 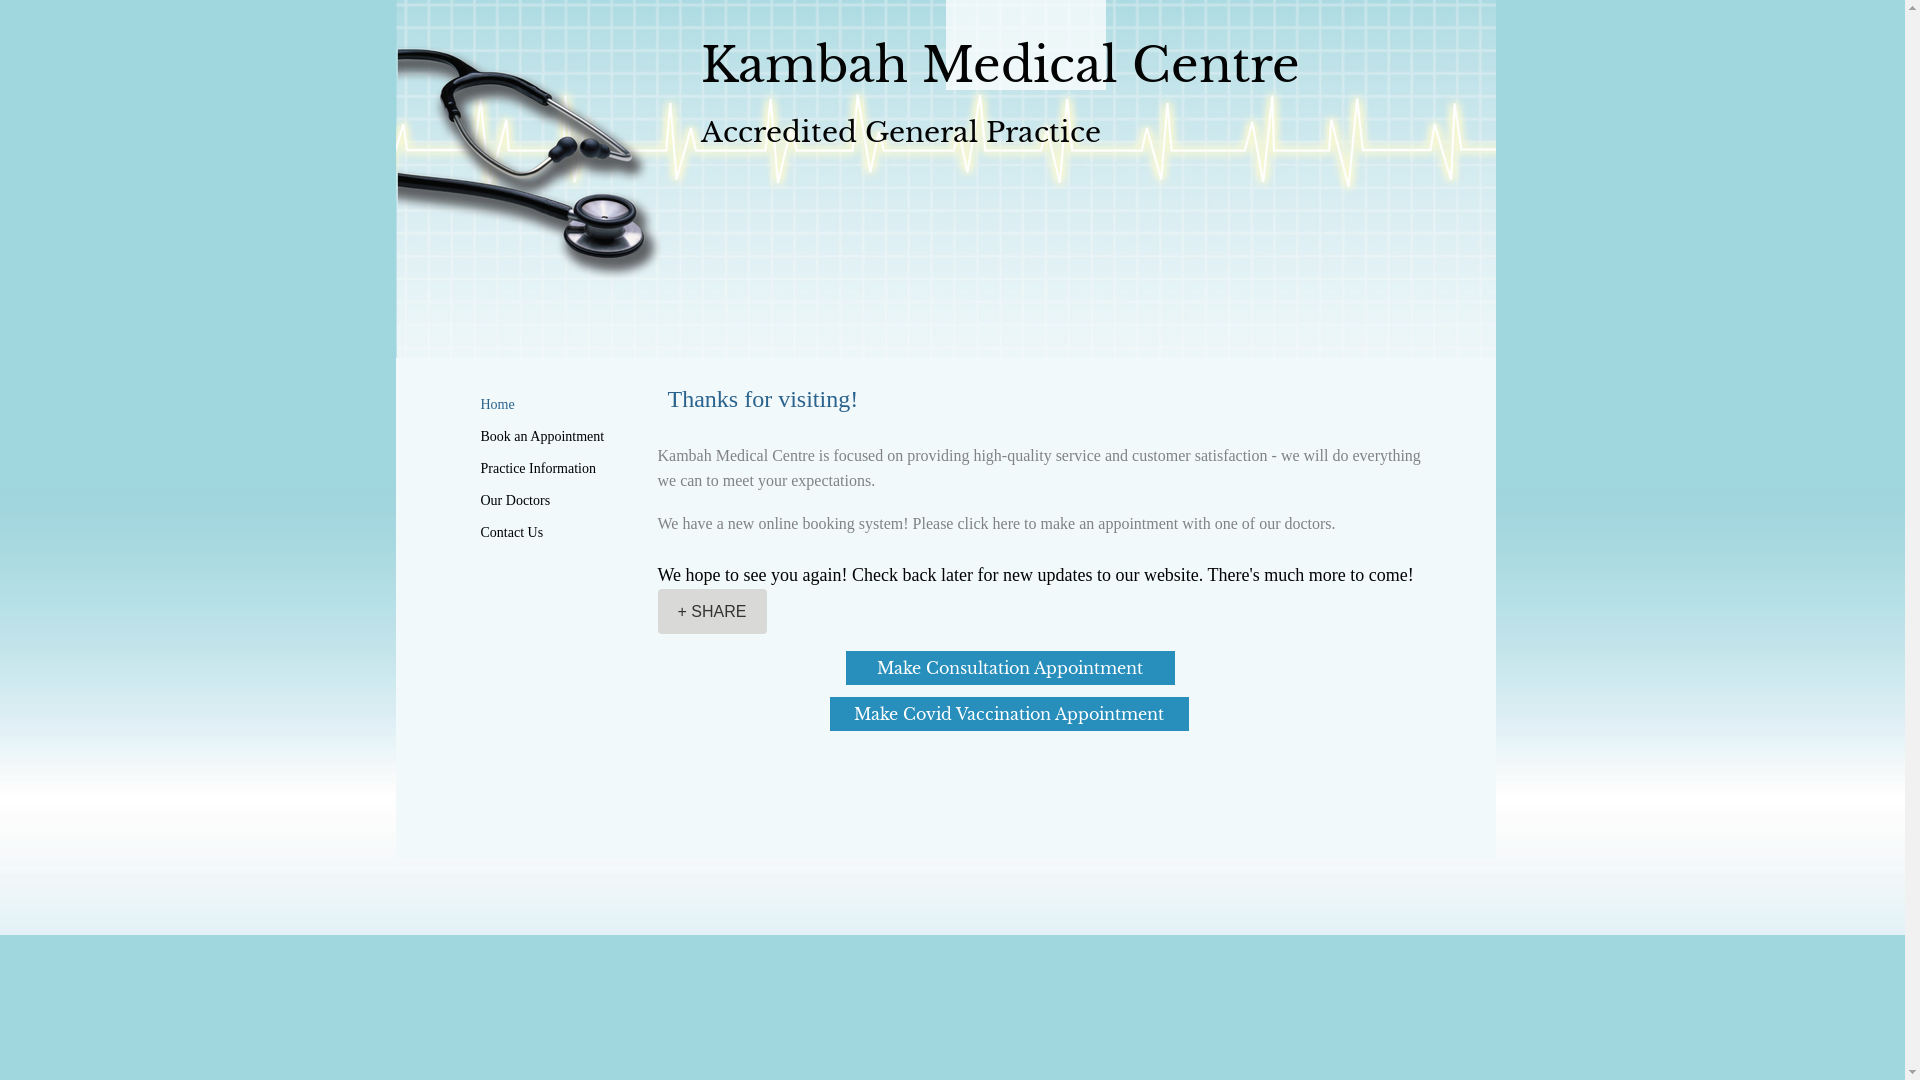 I want to click on Our Doctors, so click(x=515, y=500).